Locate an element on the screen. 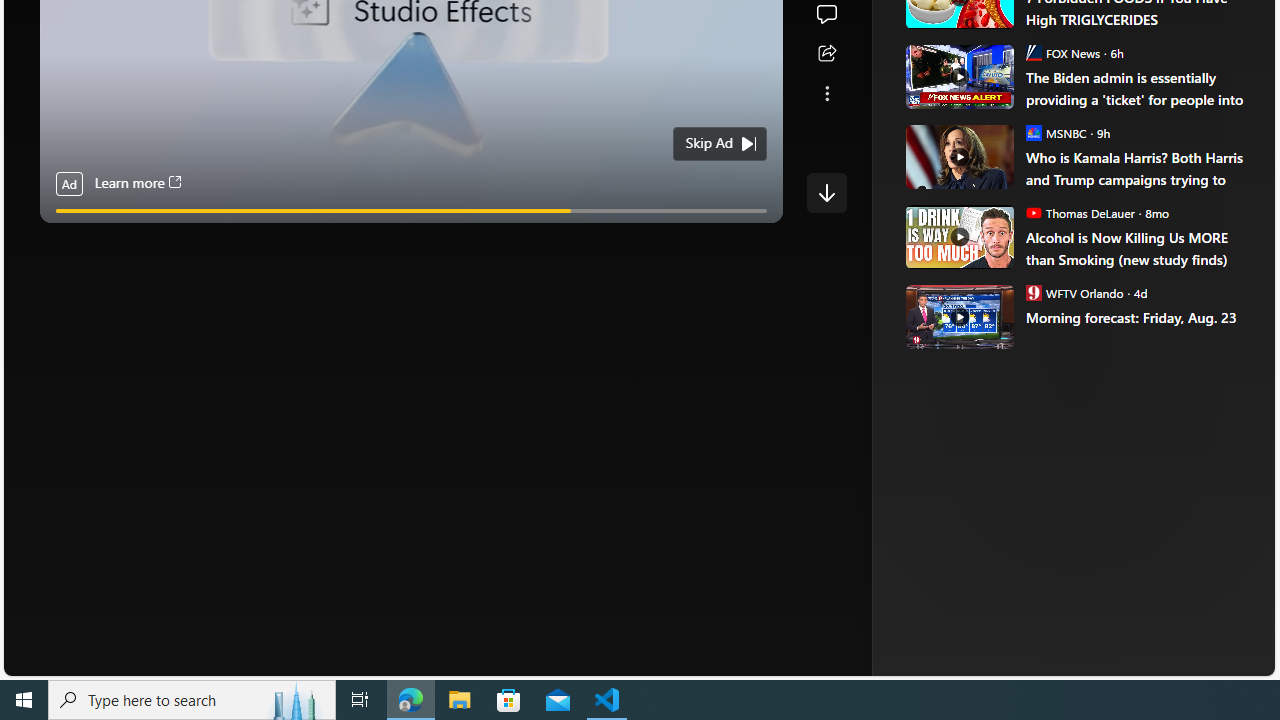 This screenshot has height=720, width=1280. video progress bar is located at coordinates (411, 210).